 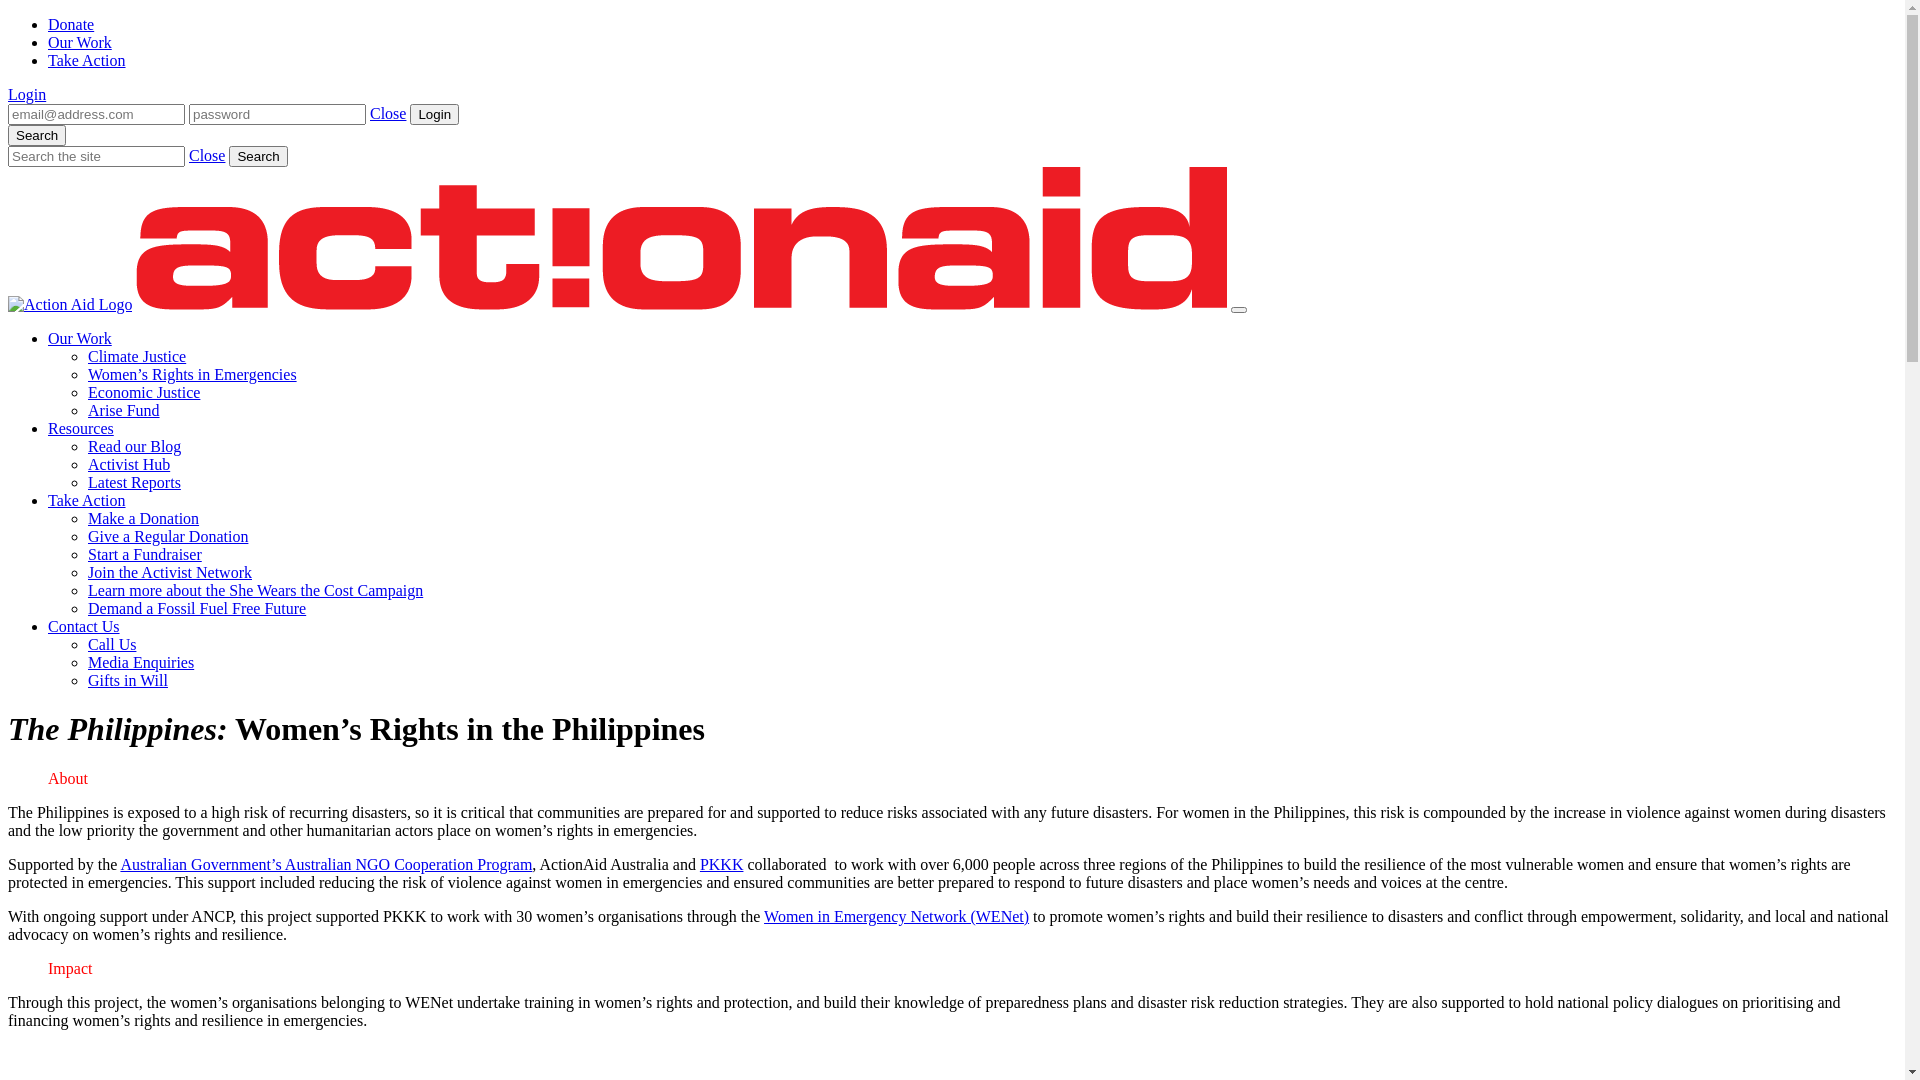 I want to click on Search, so click(x=37, y=136).